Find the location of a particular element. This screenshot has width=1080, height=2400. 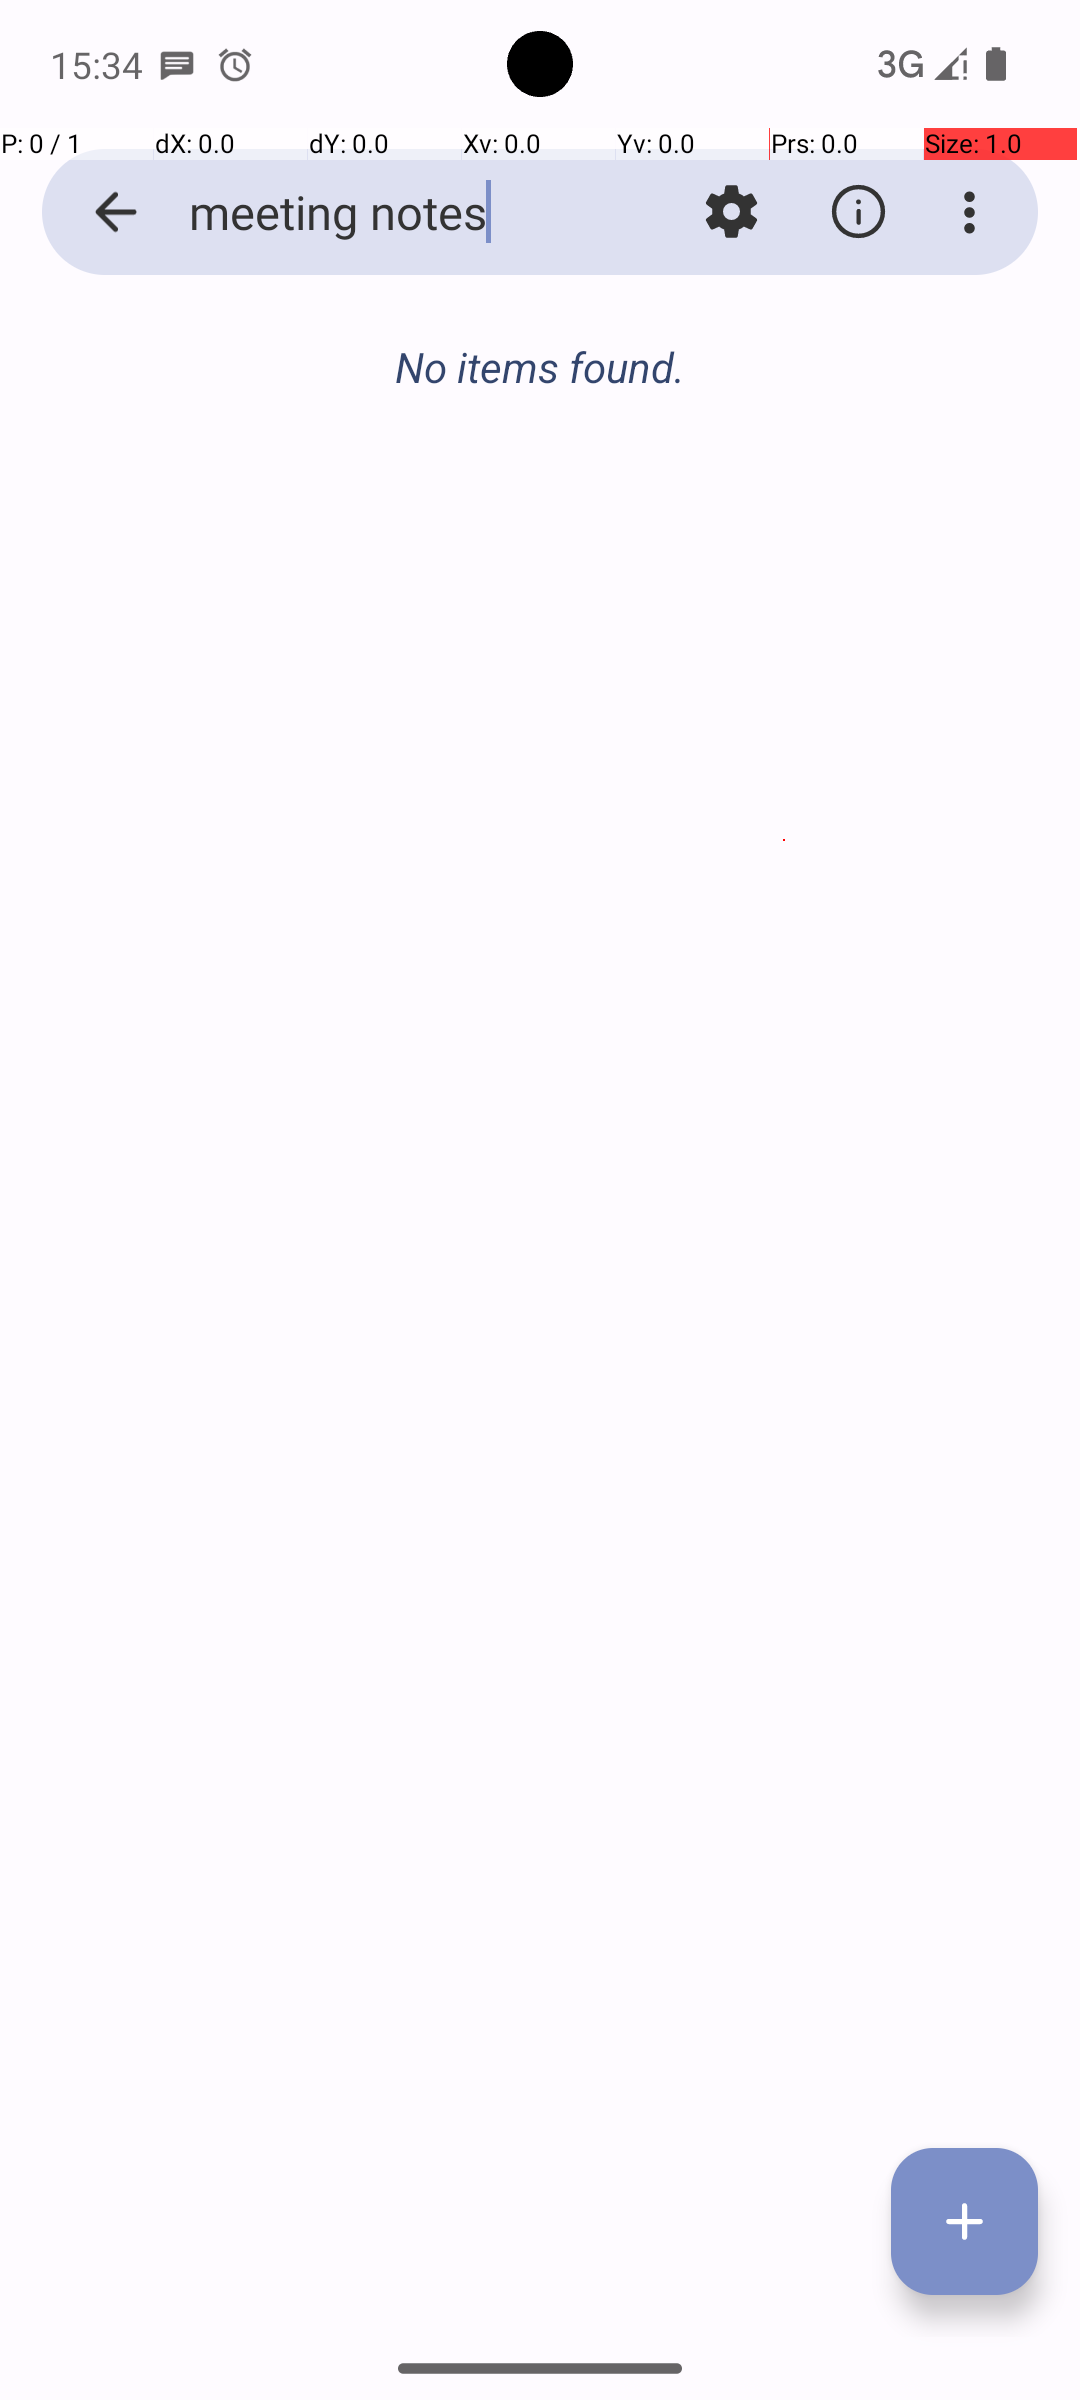

The early bird catches the worm. is located at coordinates (624, 1208).